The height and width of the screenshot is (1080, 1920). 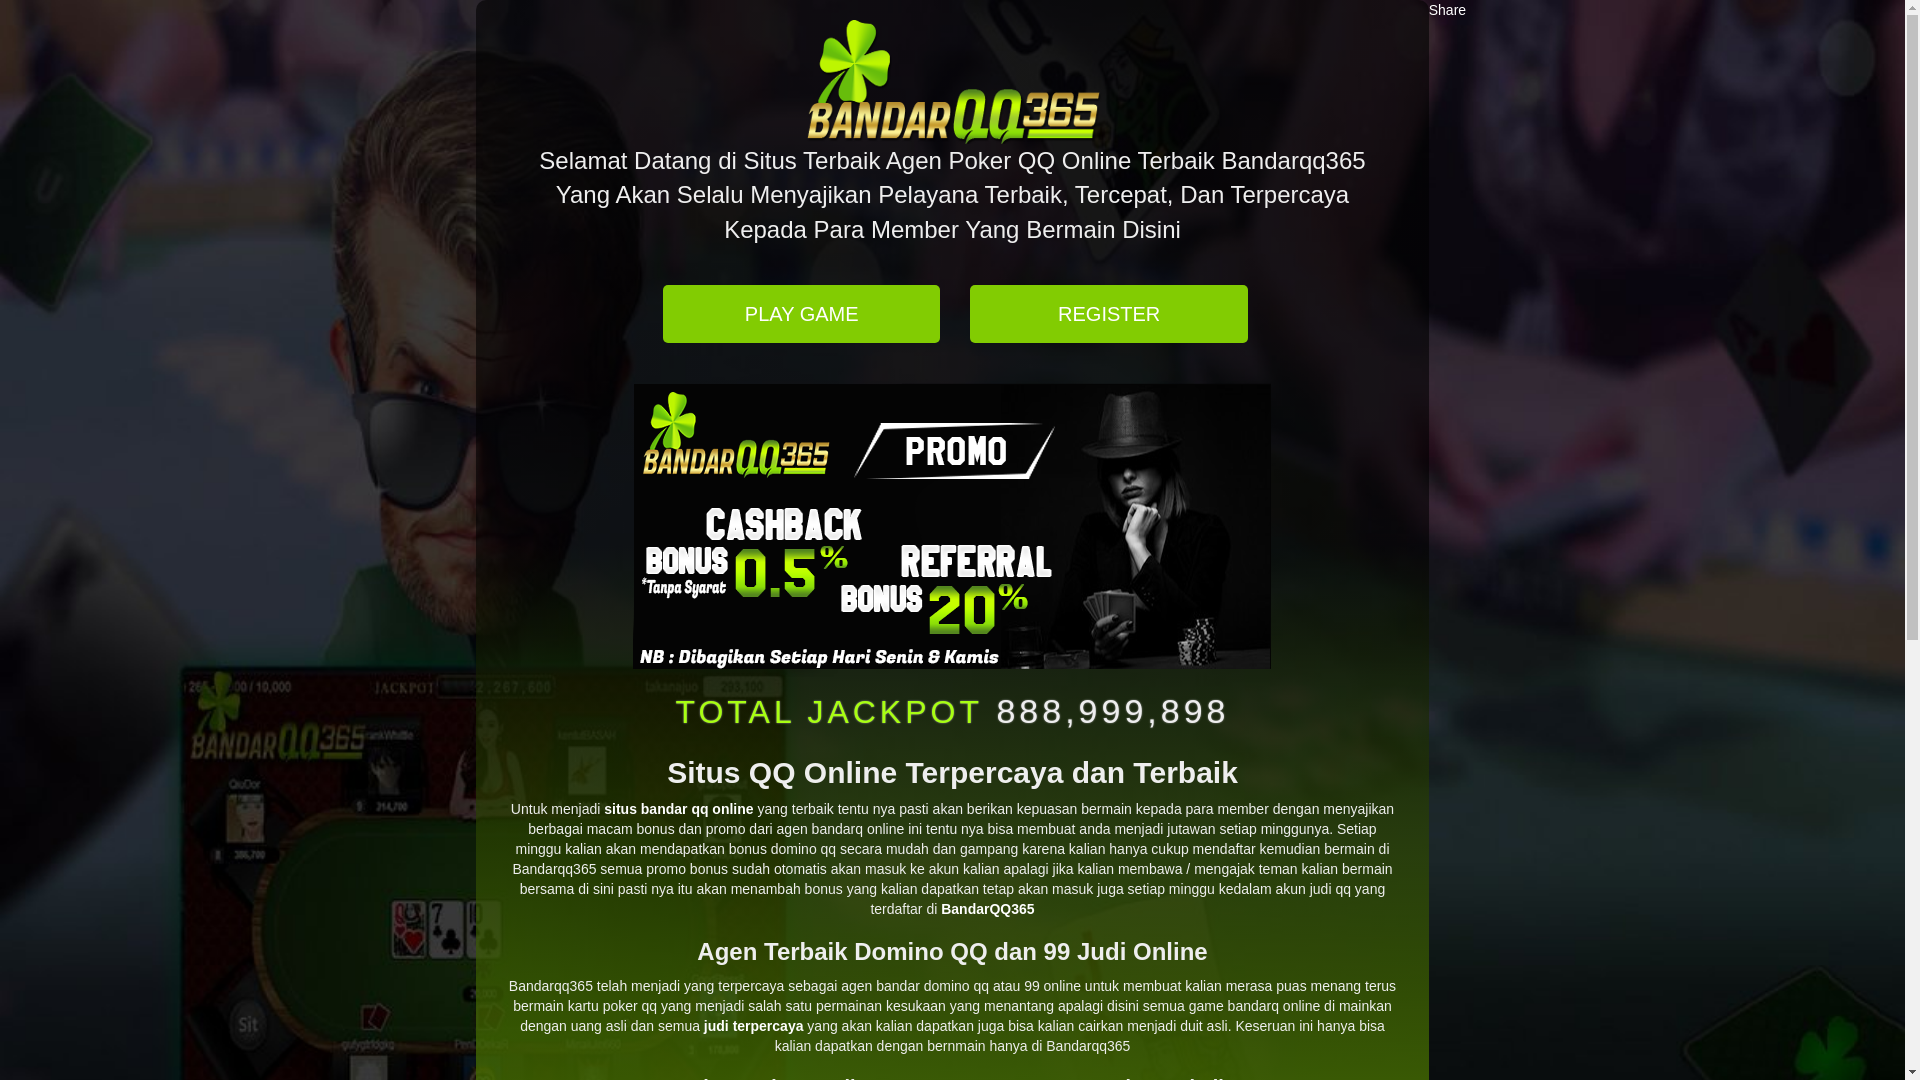 I want to click on situs domino qq online terpercaya, so click(x=952, y=526).